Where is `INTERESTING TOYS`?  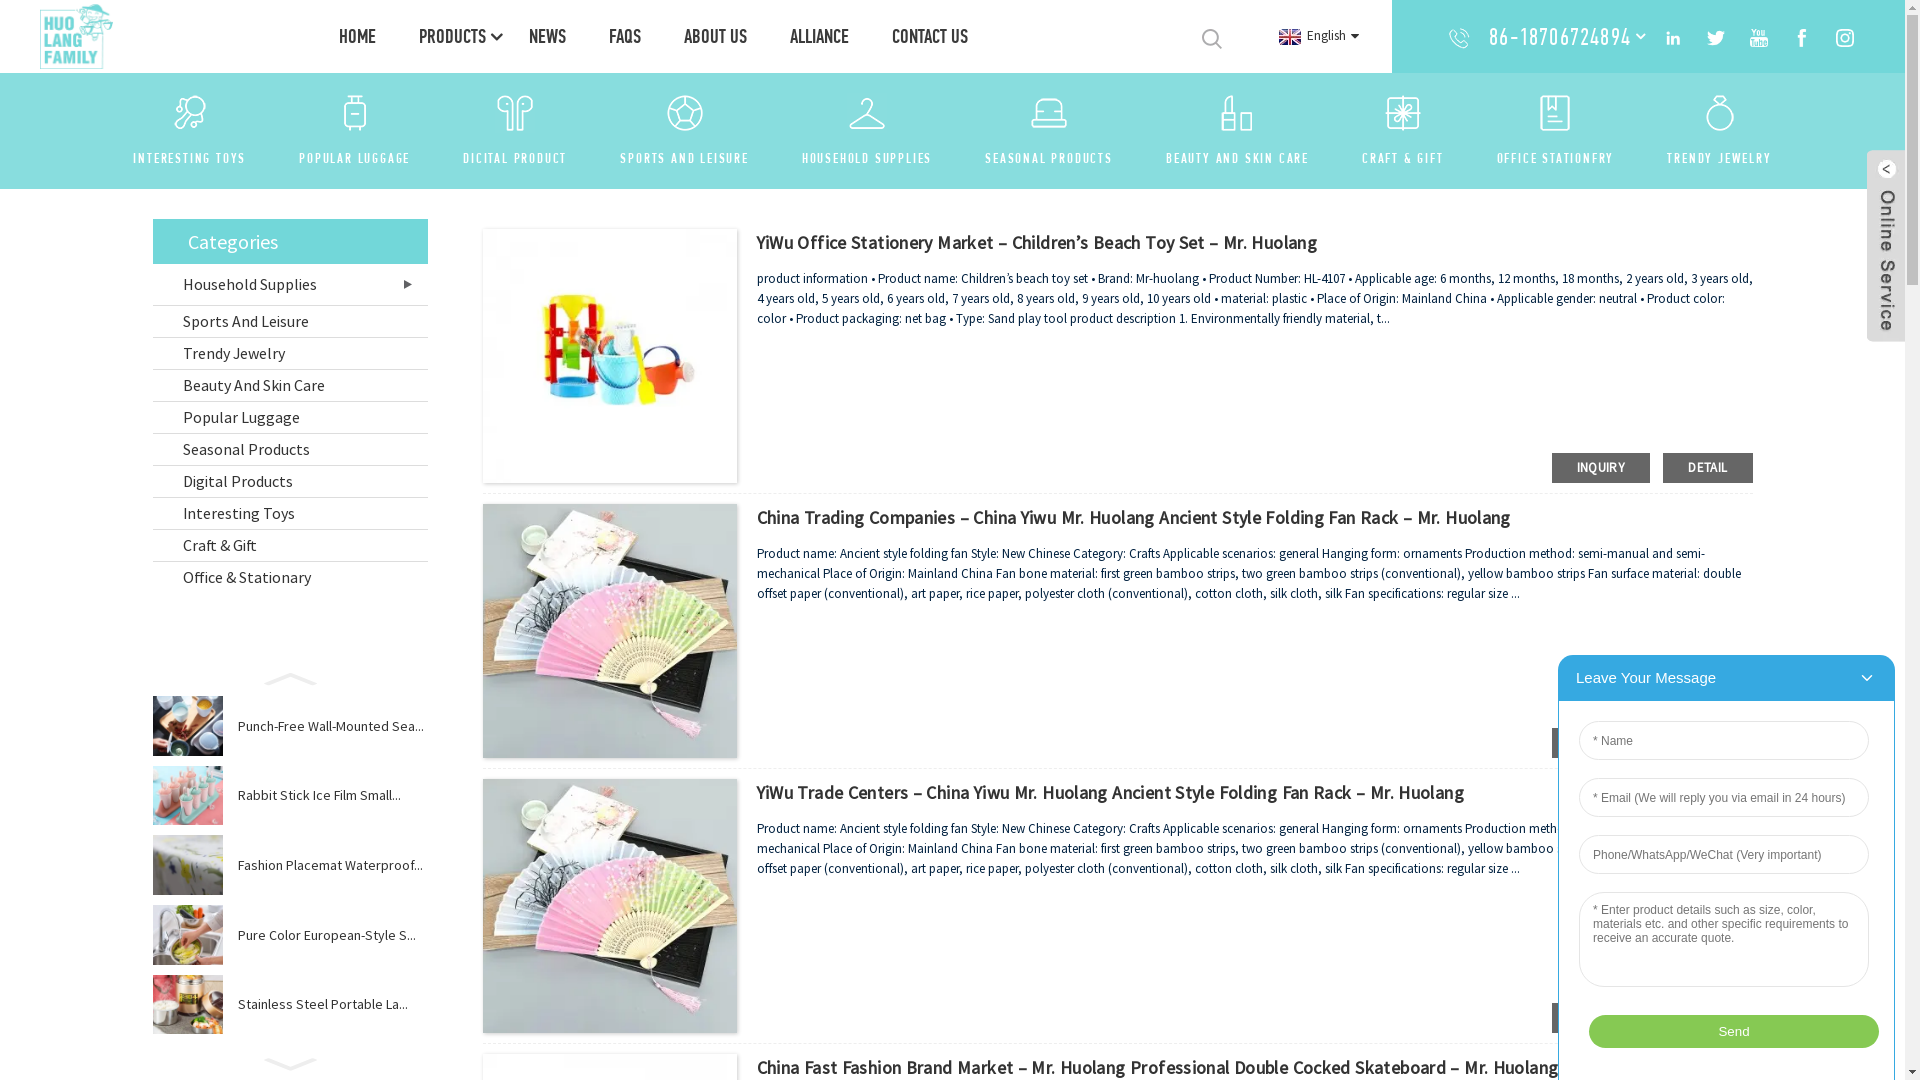 INTERESTING TOYS is located at coordinates (189, 158).